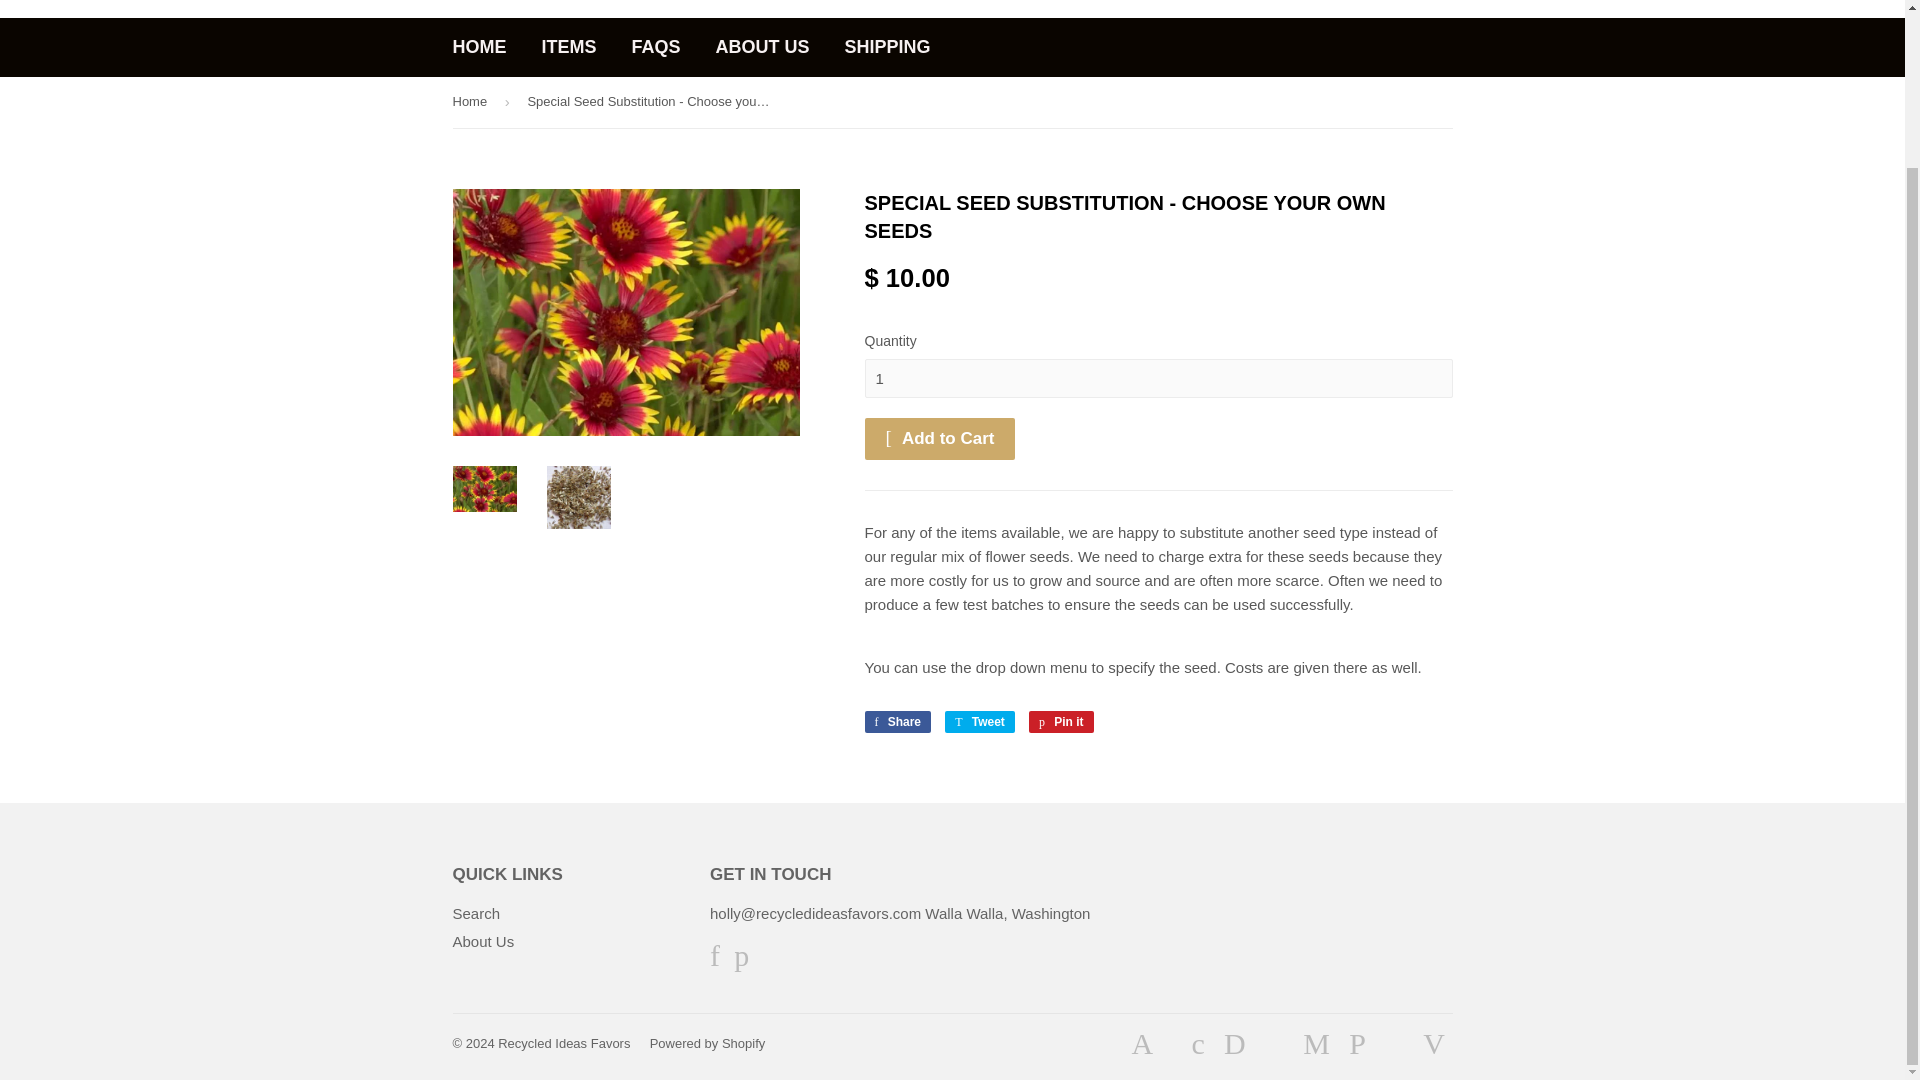 Image resolution: width=1920 pixels, height=1080 pixels. I want to click on Powered by Shopify, so click(708, 1042).